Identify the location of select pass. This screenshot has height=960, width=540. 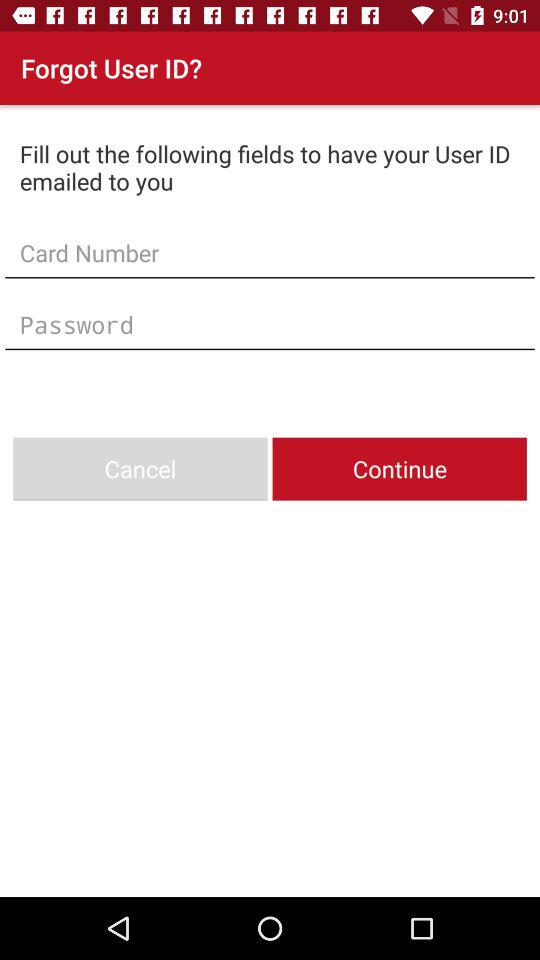
(270, 324).